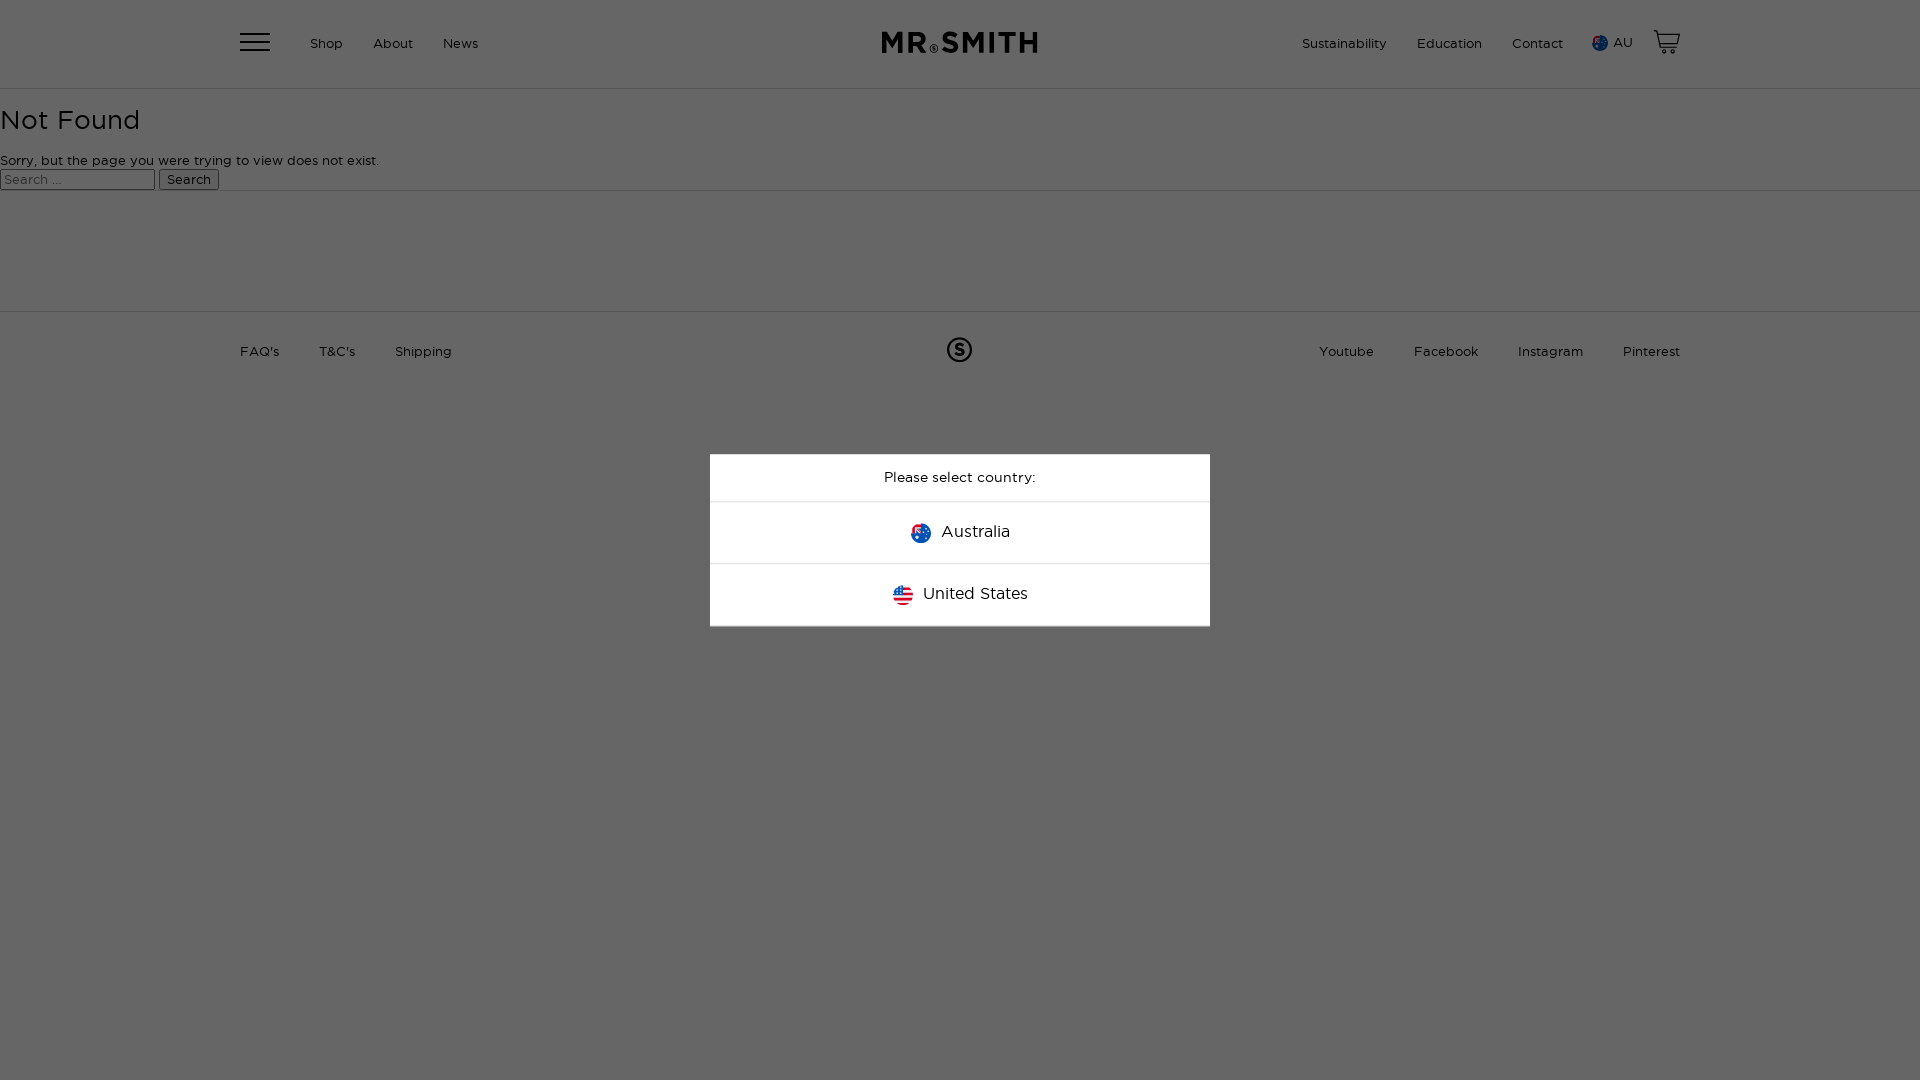  I want to click on T&C's, so click(337, 352).